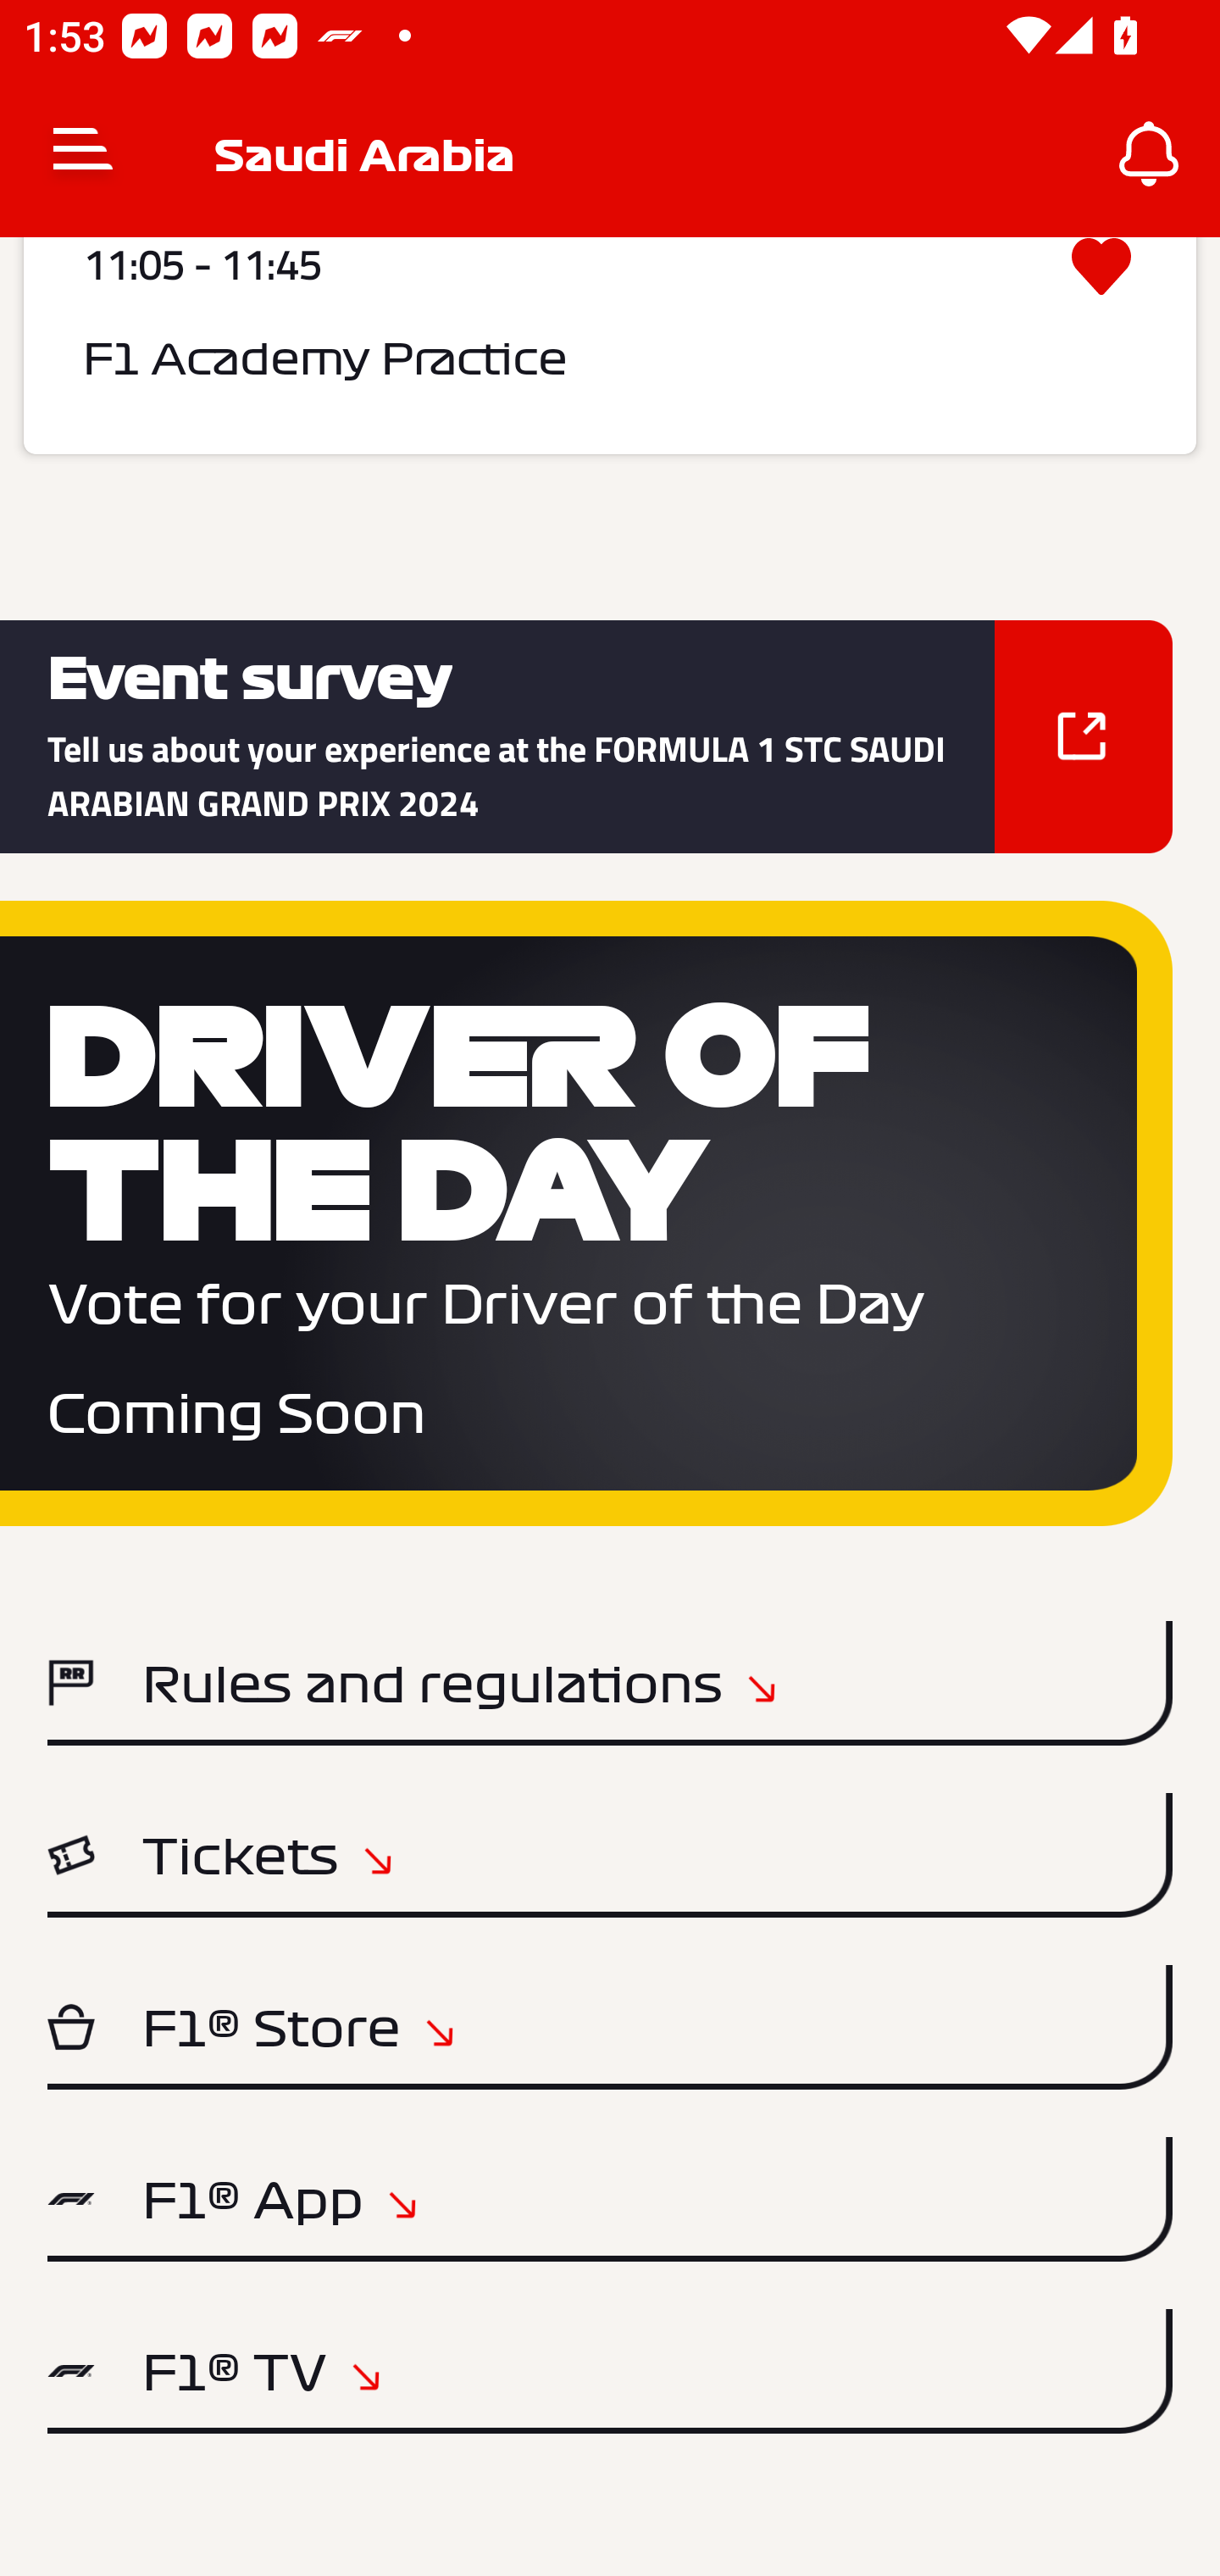 This screenshot has width=1220, height=2576. I want to click on Navigate up, so click(83, 154).